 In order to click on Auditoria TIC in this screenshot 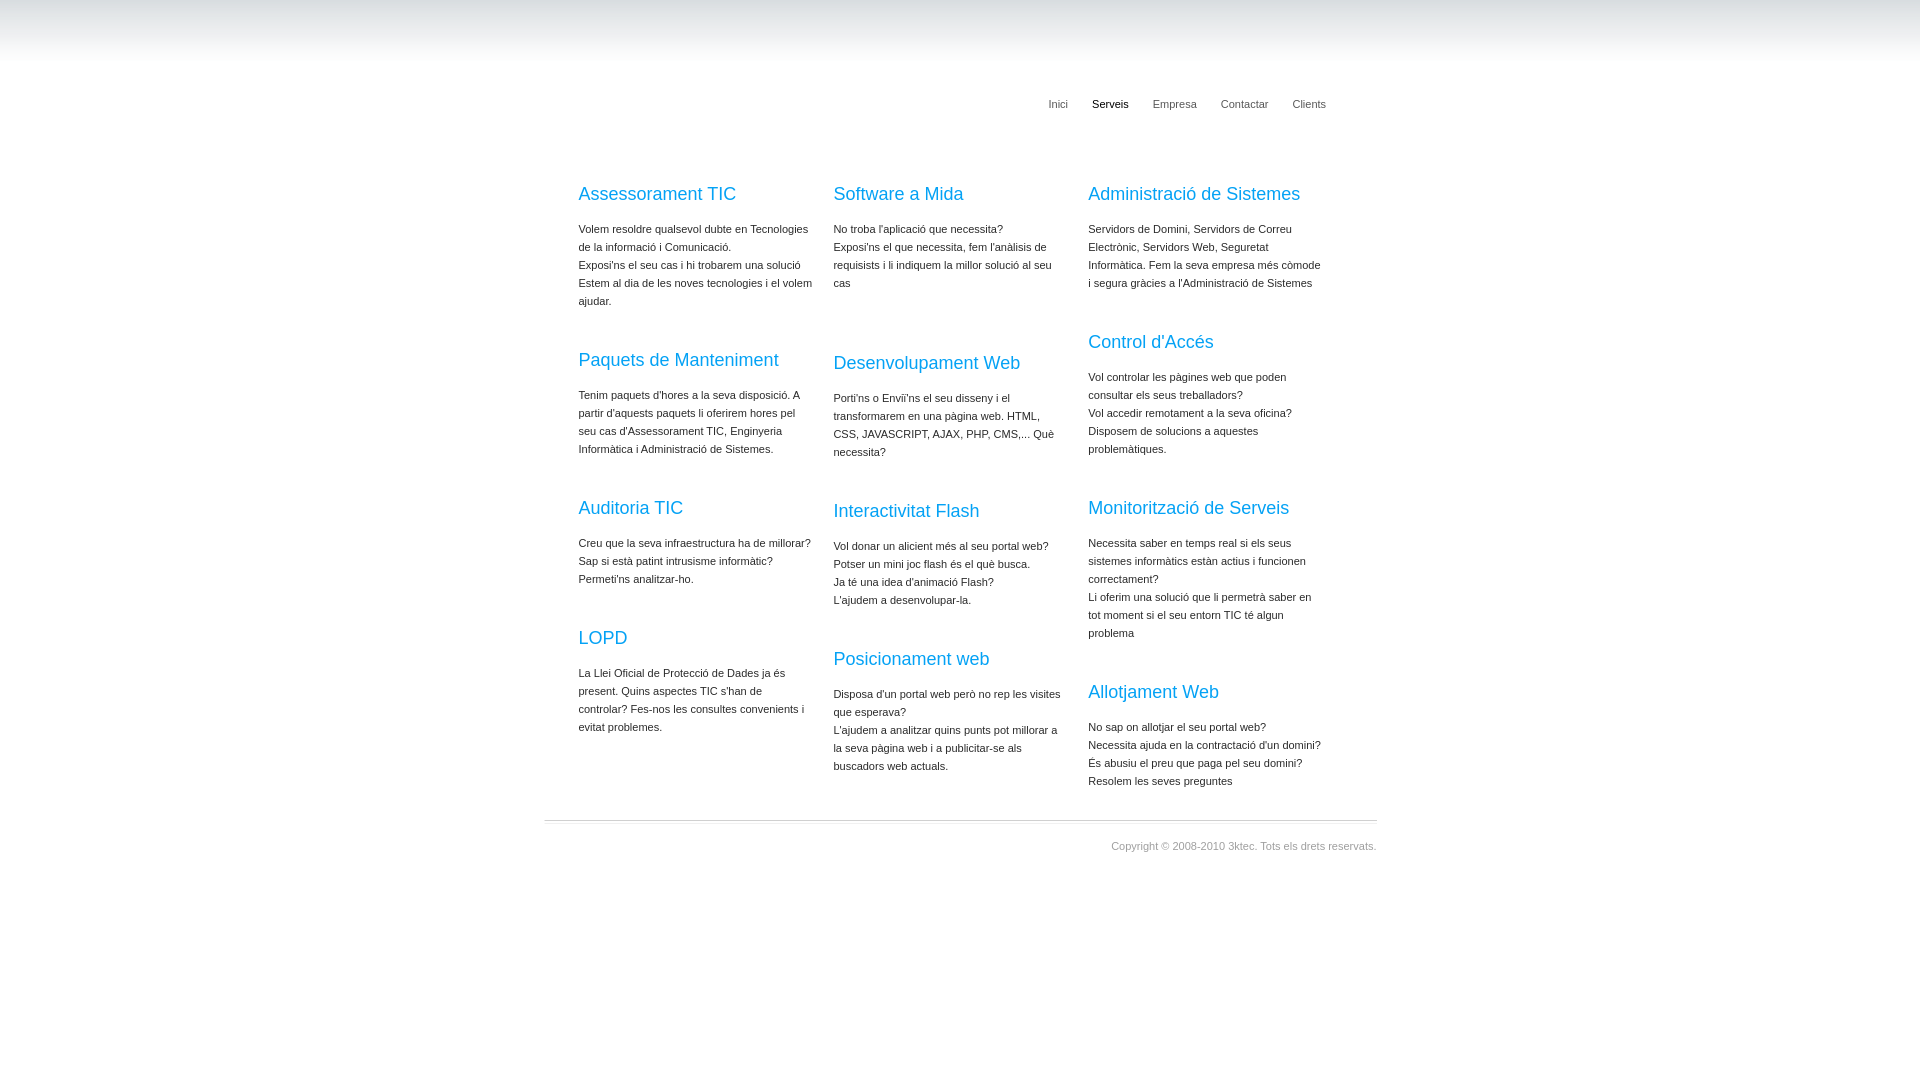, I will do `click(630, 508)`.